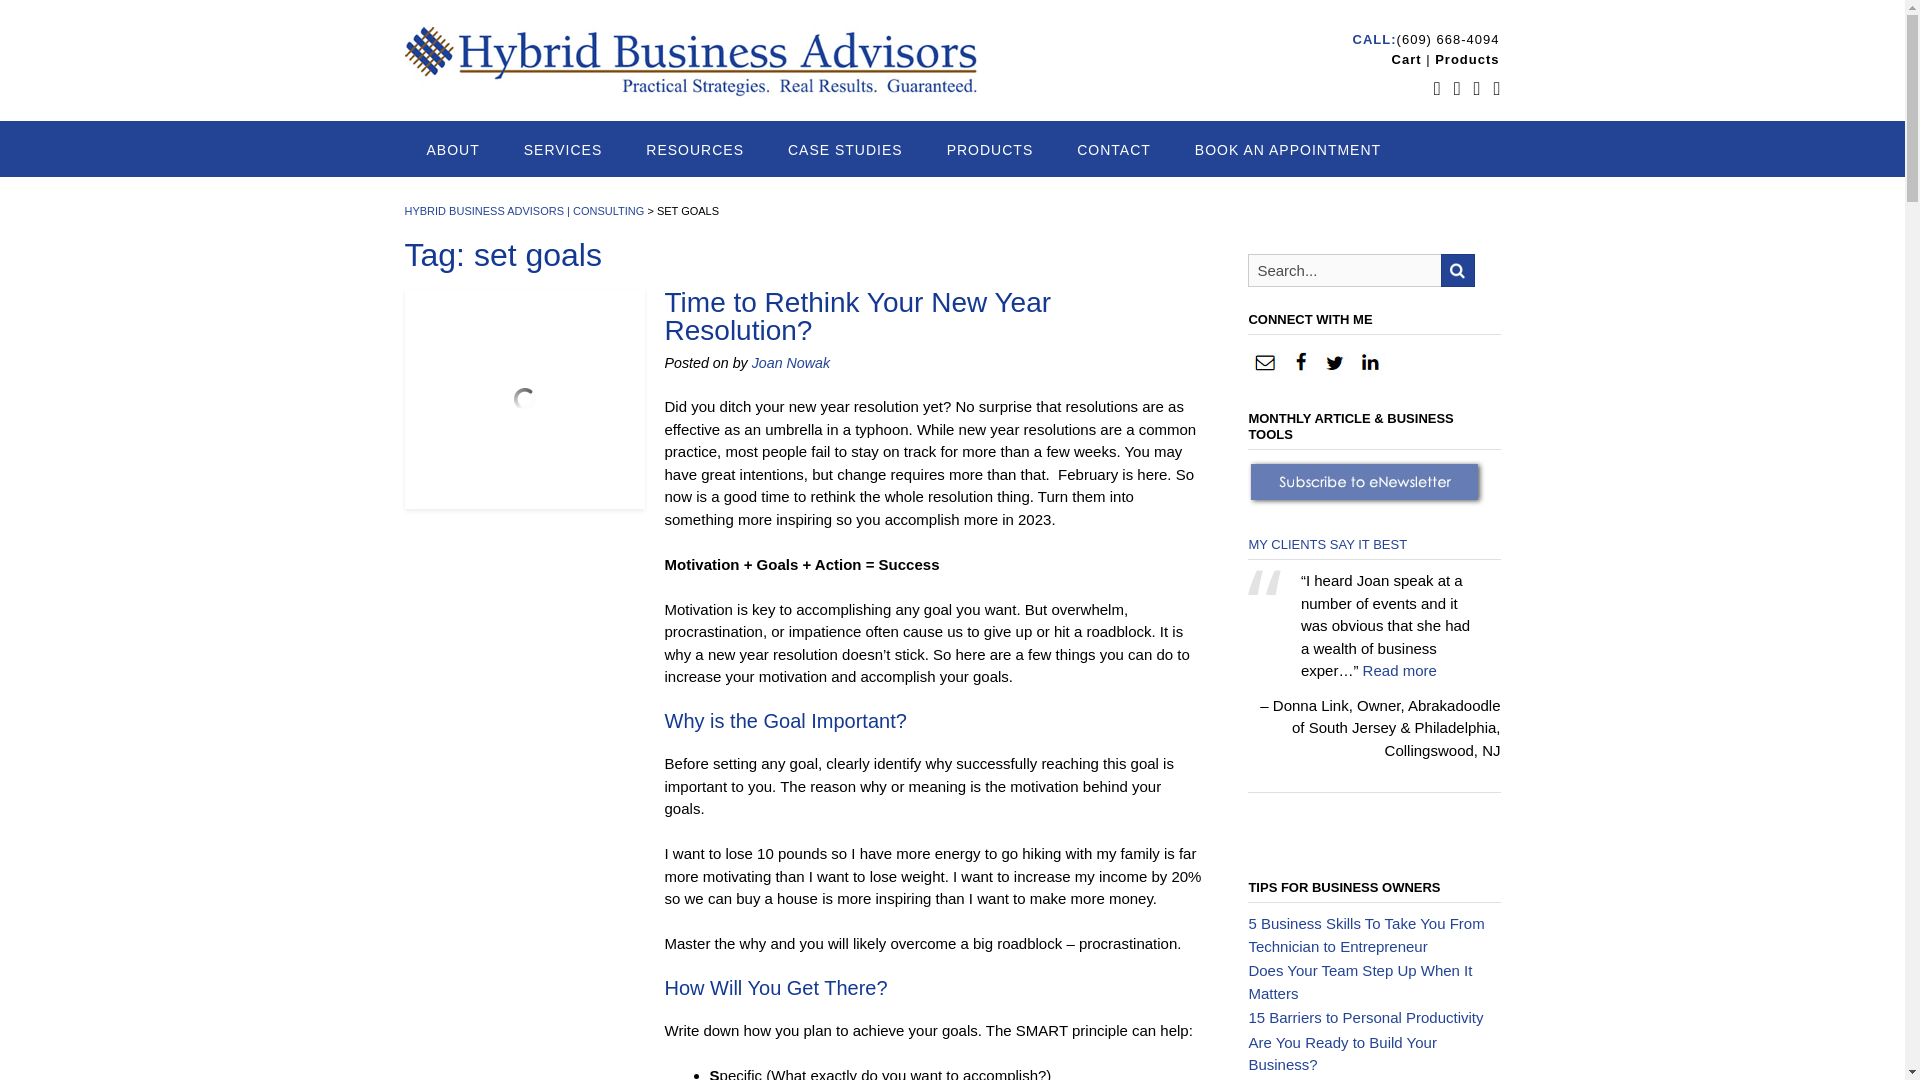 This screenshot has width=1920, height=1080. Describe the element at coordinates (846, 148) in the screenshot. I see `Small Business Case Studies` at that location.